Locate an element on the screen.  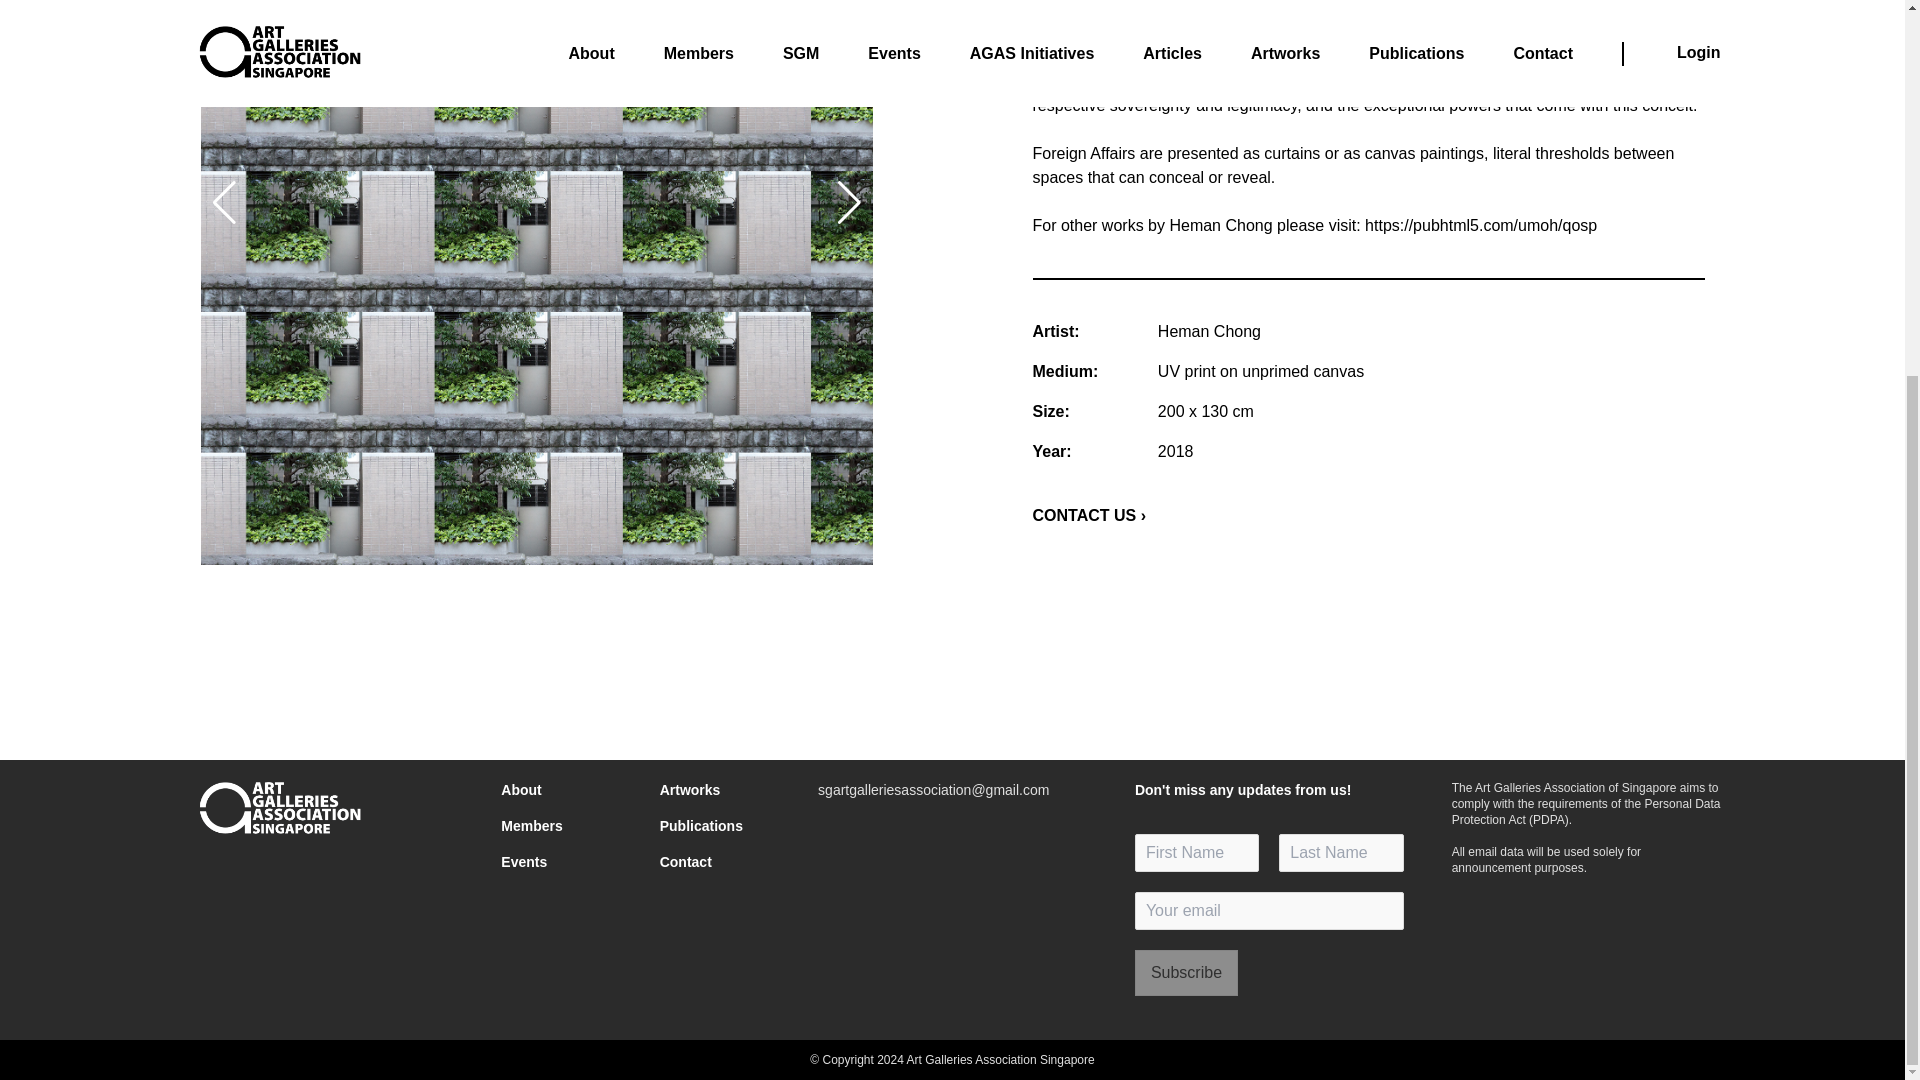
Artworks is located at coordinates (714, 790).